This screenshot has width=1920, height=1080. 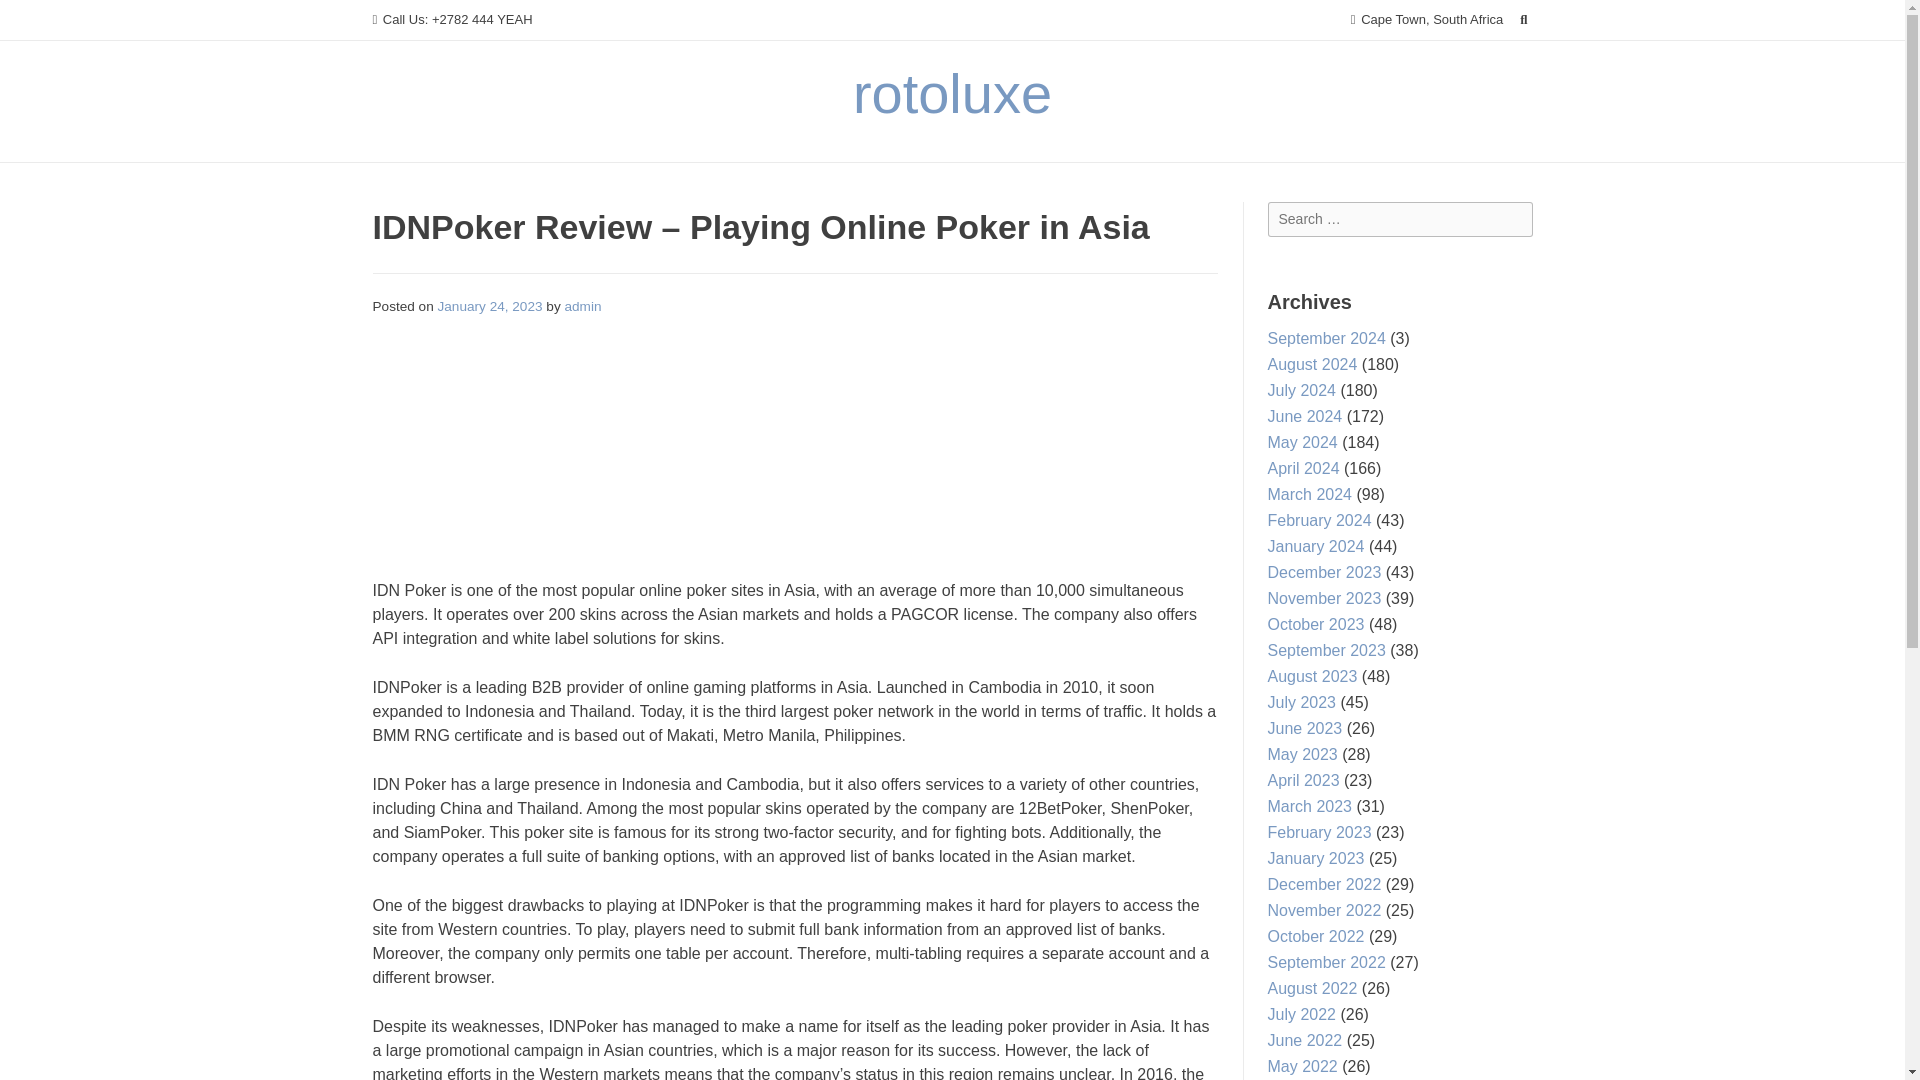 What do you see at coordinates (1316, 858) in the screenshot?
I see `January 2023` at bounding box center [1316, 858].